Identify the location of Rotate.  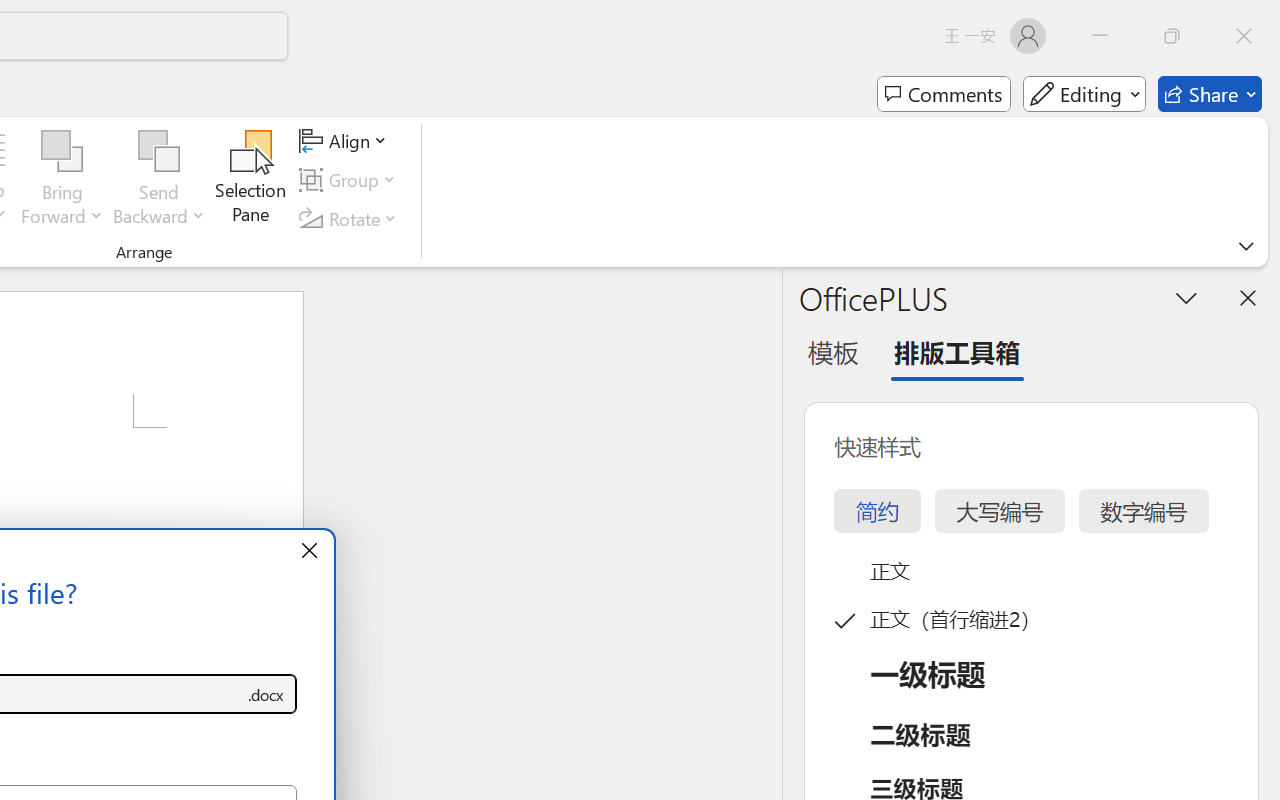
(351, 218).